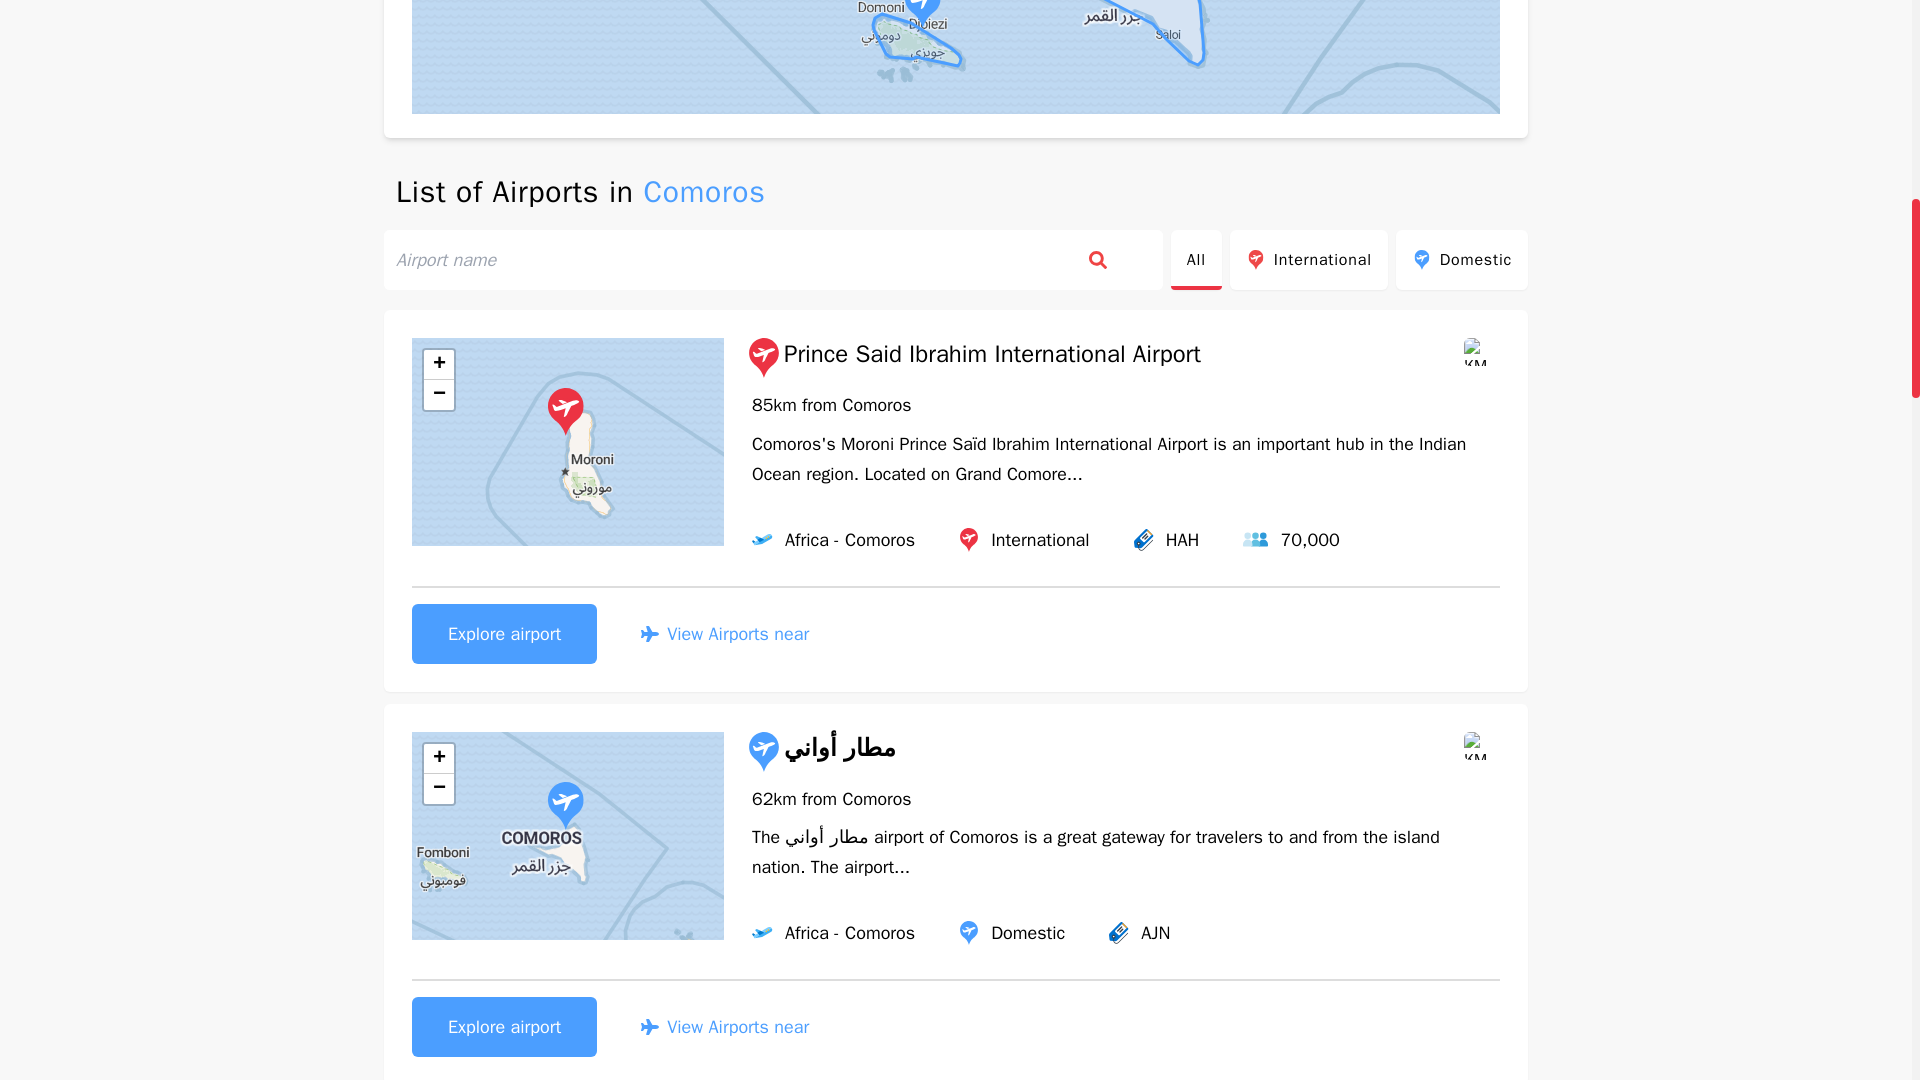 Image resolution: width=1920 pixels, height=1080 pixels. Describe the element at coordinates (504, 634) in the screenshot. I see `Explore airport` at that location.